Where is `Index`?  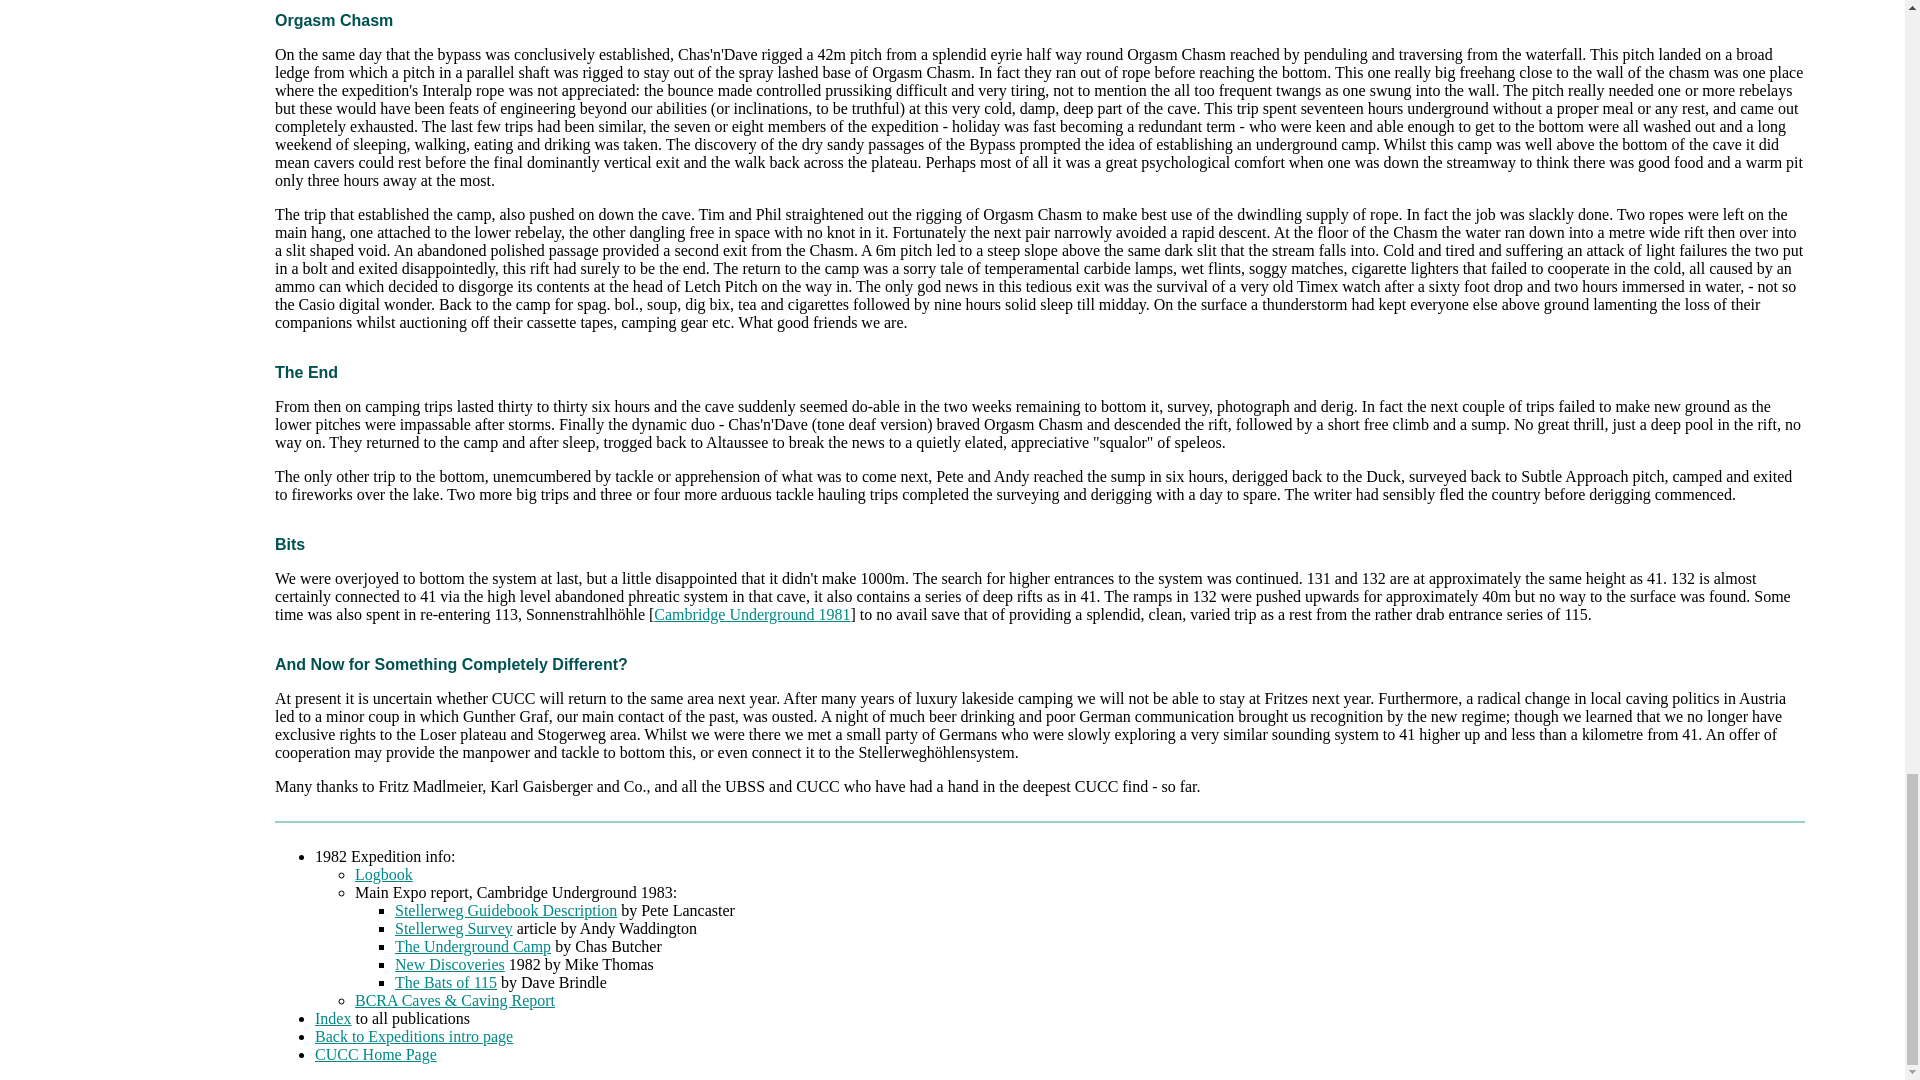
Index is located at coordinates (332, 1018).